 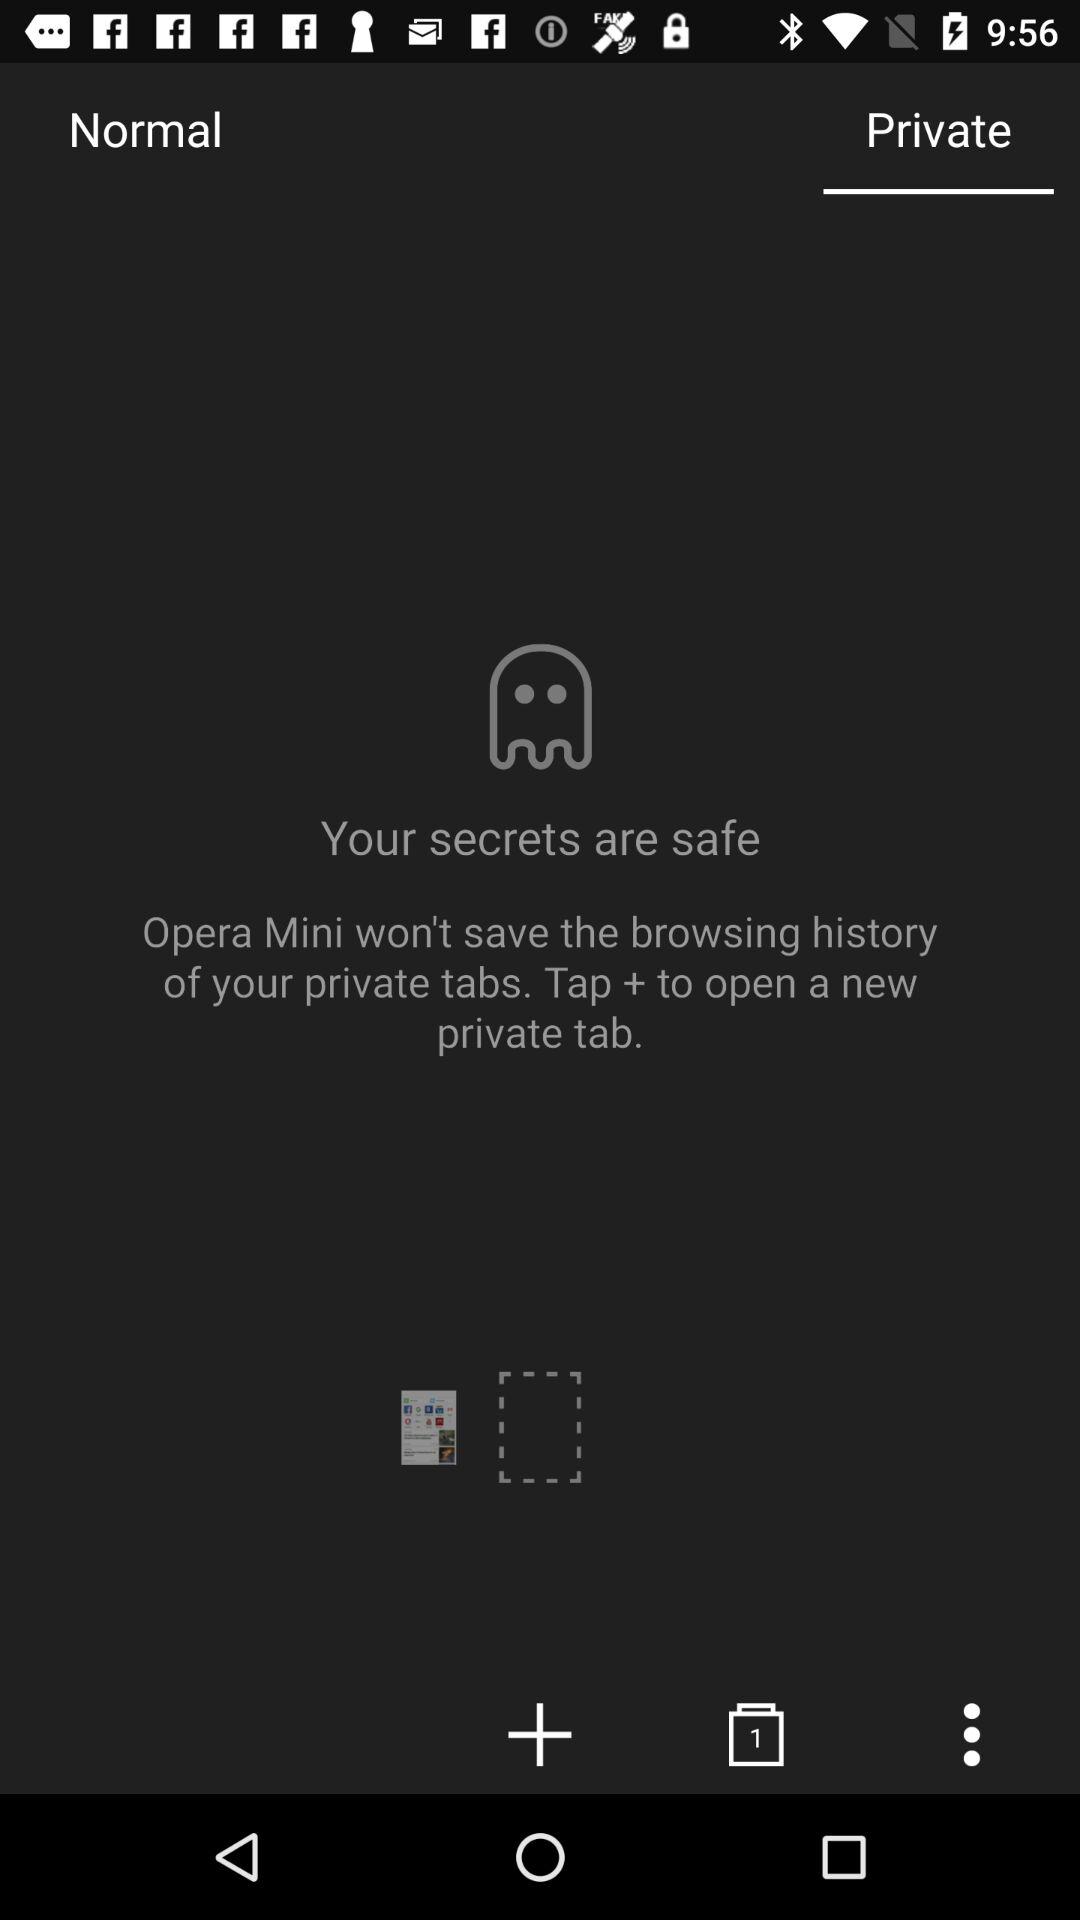 What do you see at coordinates (145, 128) in the screenshot?
I see `select item to the left of the private item` at bounding box center [145, 128].